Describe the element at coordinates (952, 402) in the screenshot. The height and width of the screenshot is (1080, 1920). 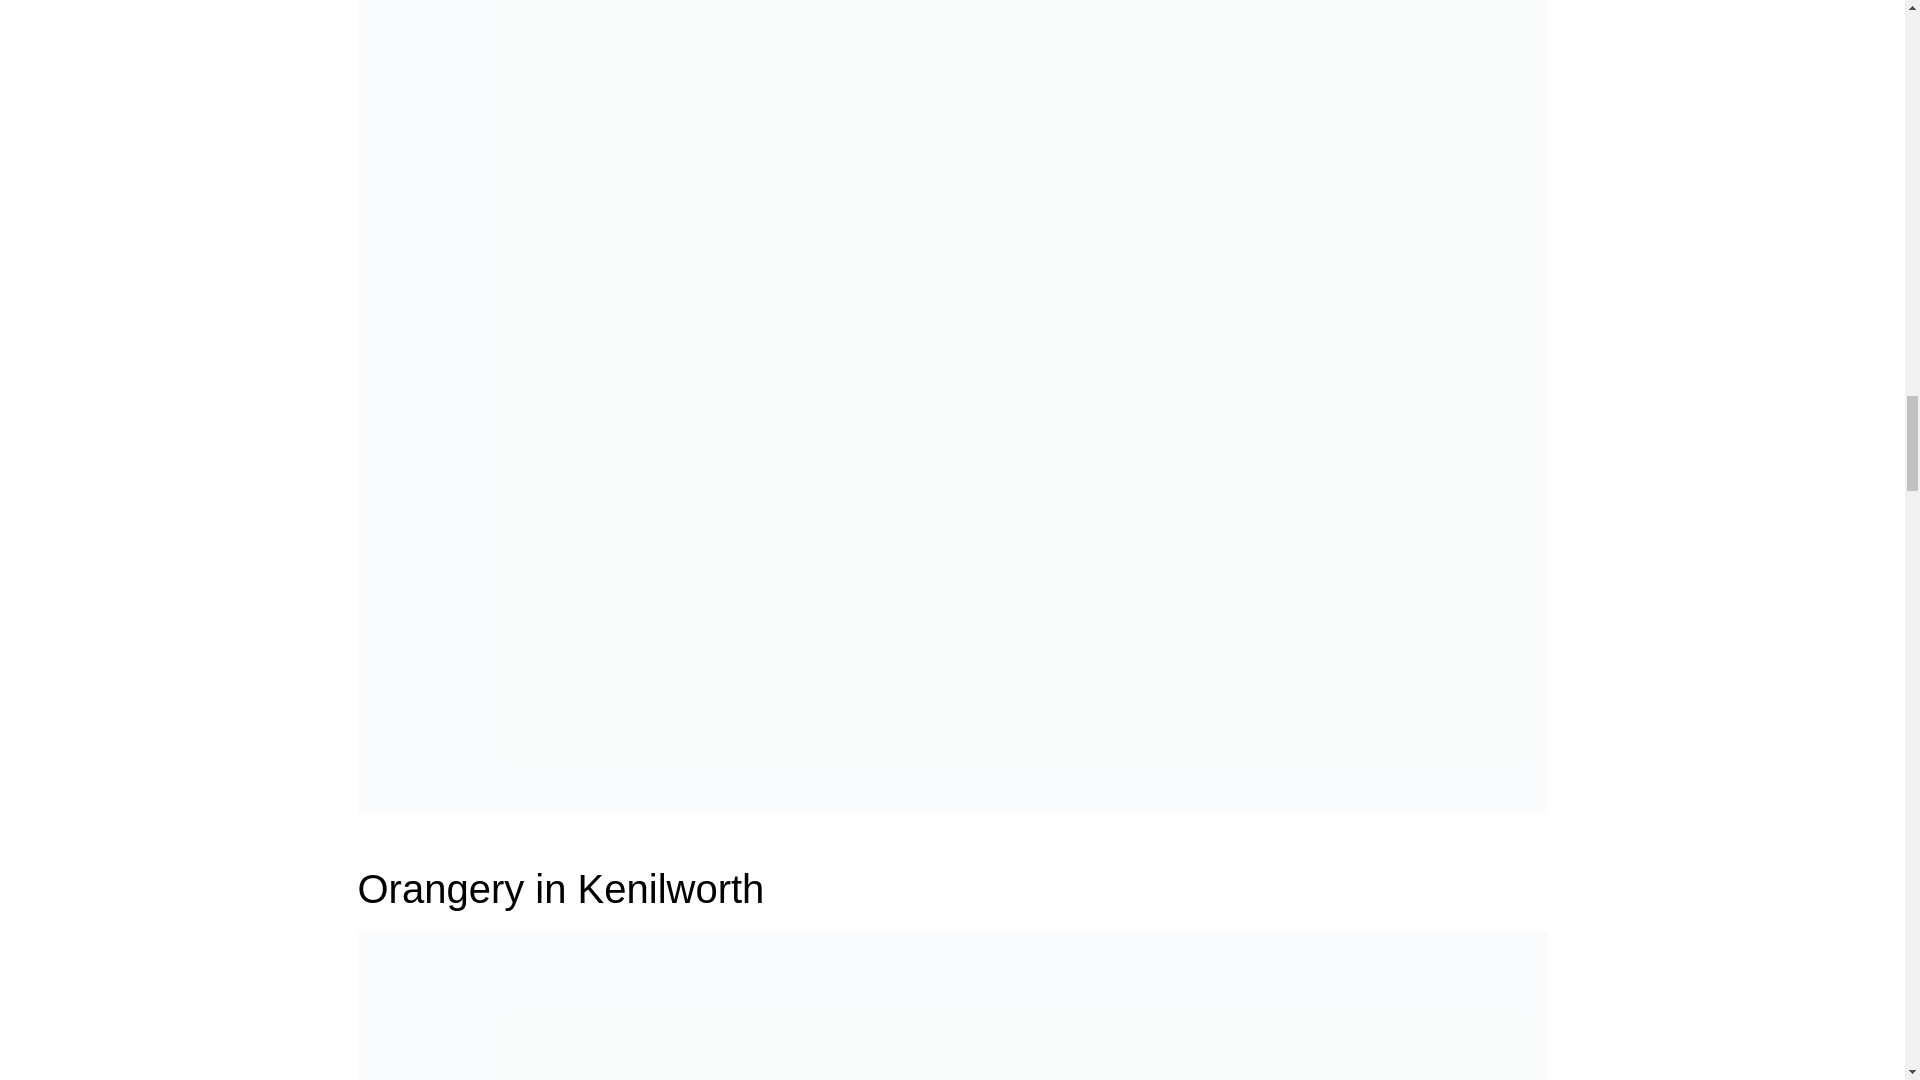
I see `Orangery Harborough Magna` at that location.